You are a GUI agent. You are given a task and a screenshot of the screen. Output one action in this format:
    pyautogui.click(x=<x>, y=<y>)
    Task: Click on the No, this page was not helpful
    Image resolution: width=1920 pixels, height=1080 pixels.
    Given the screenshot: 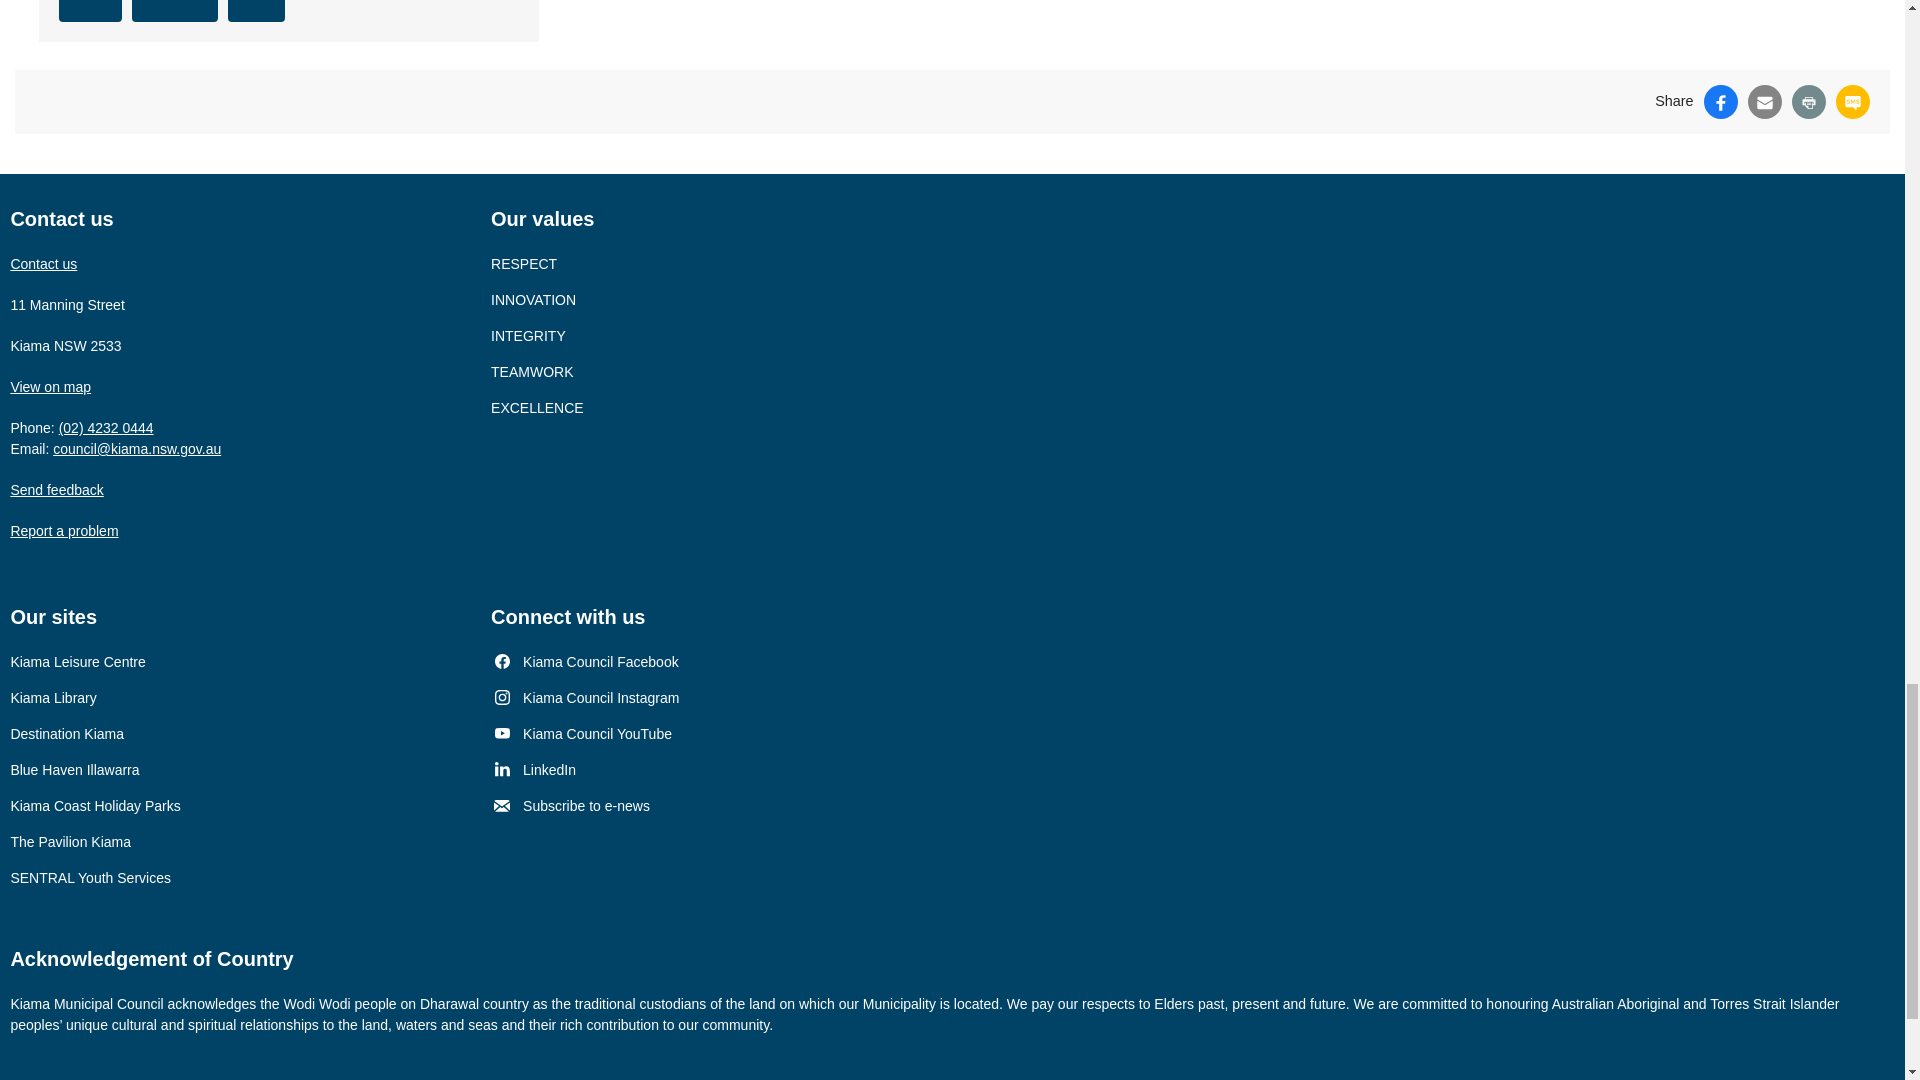 What is the action you would take?
    pyautogui.click(x=256, y=10)
    